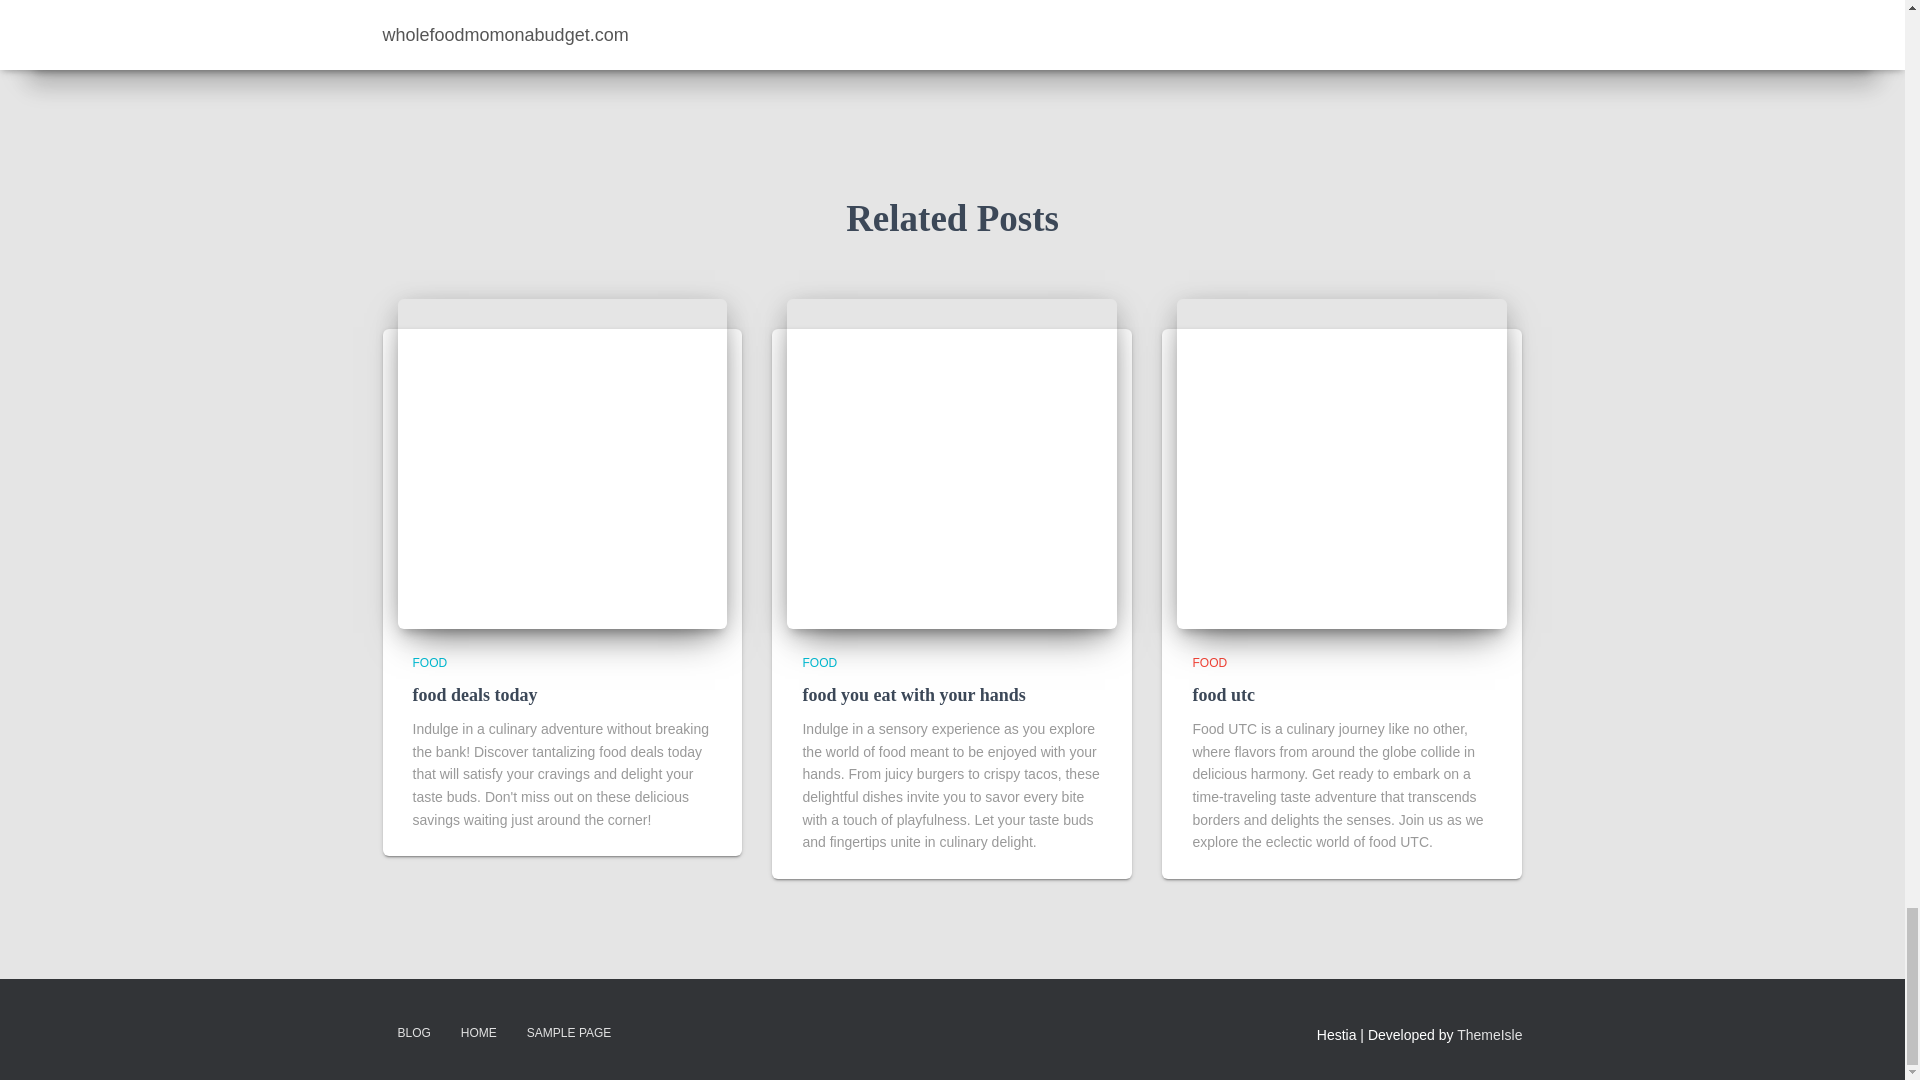  Describe the element at coordinates (914, 694) in the screenshot. I see `food you eat with your hands` at that location.